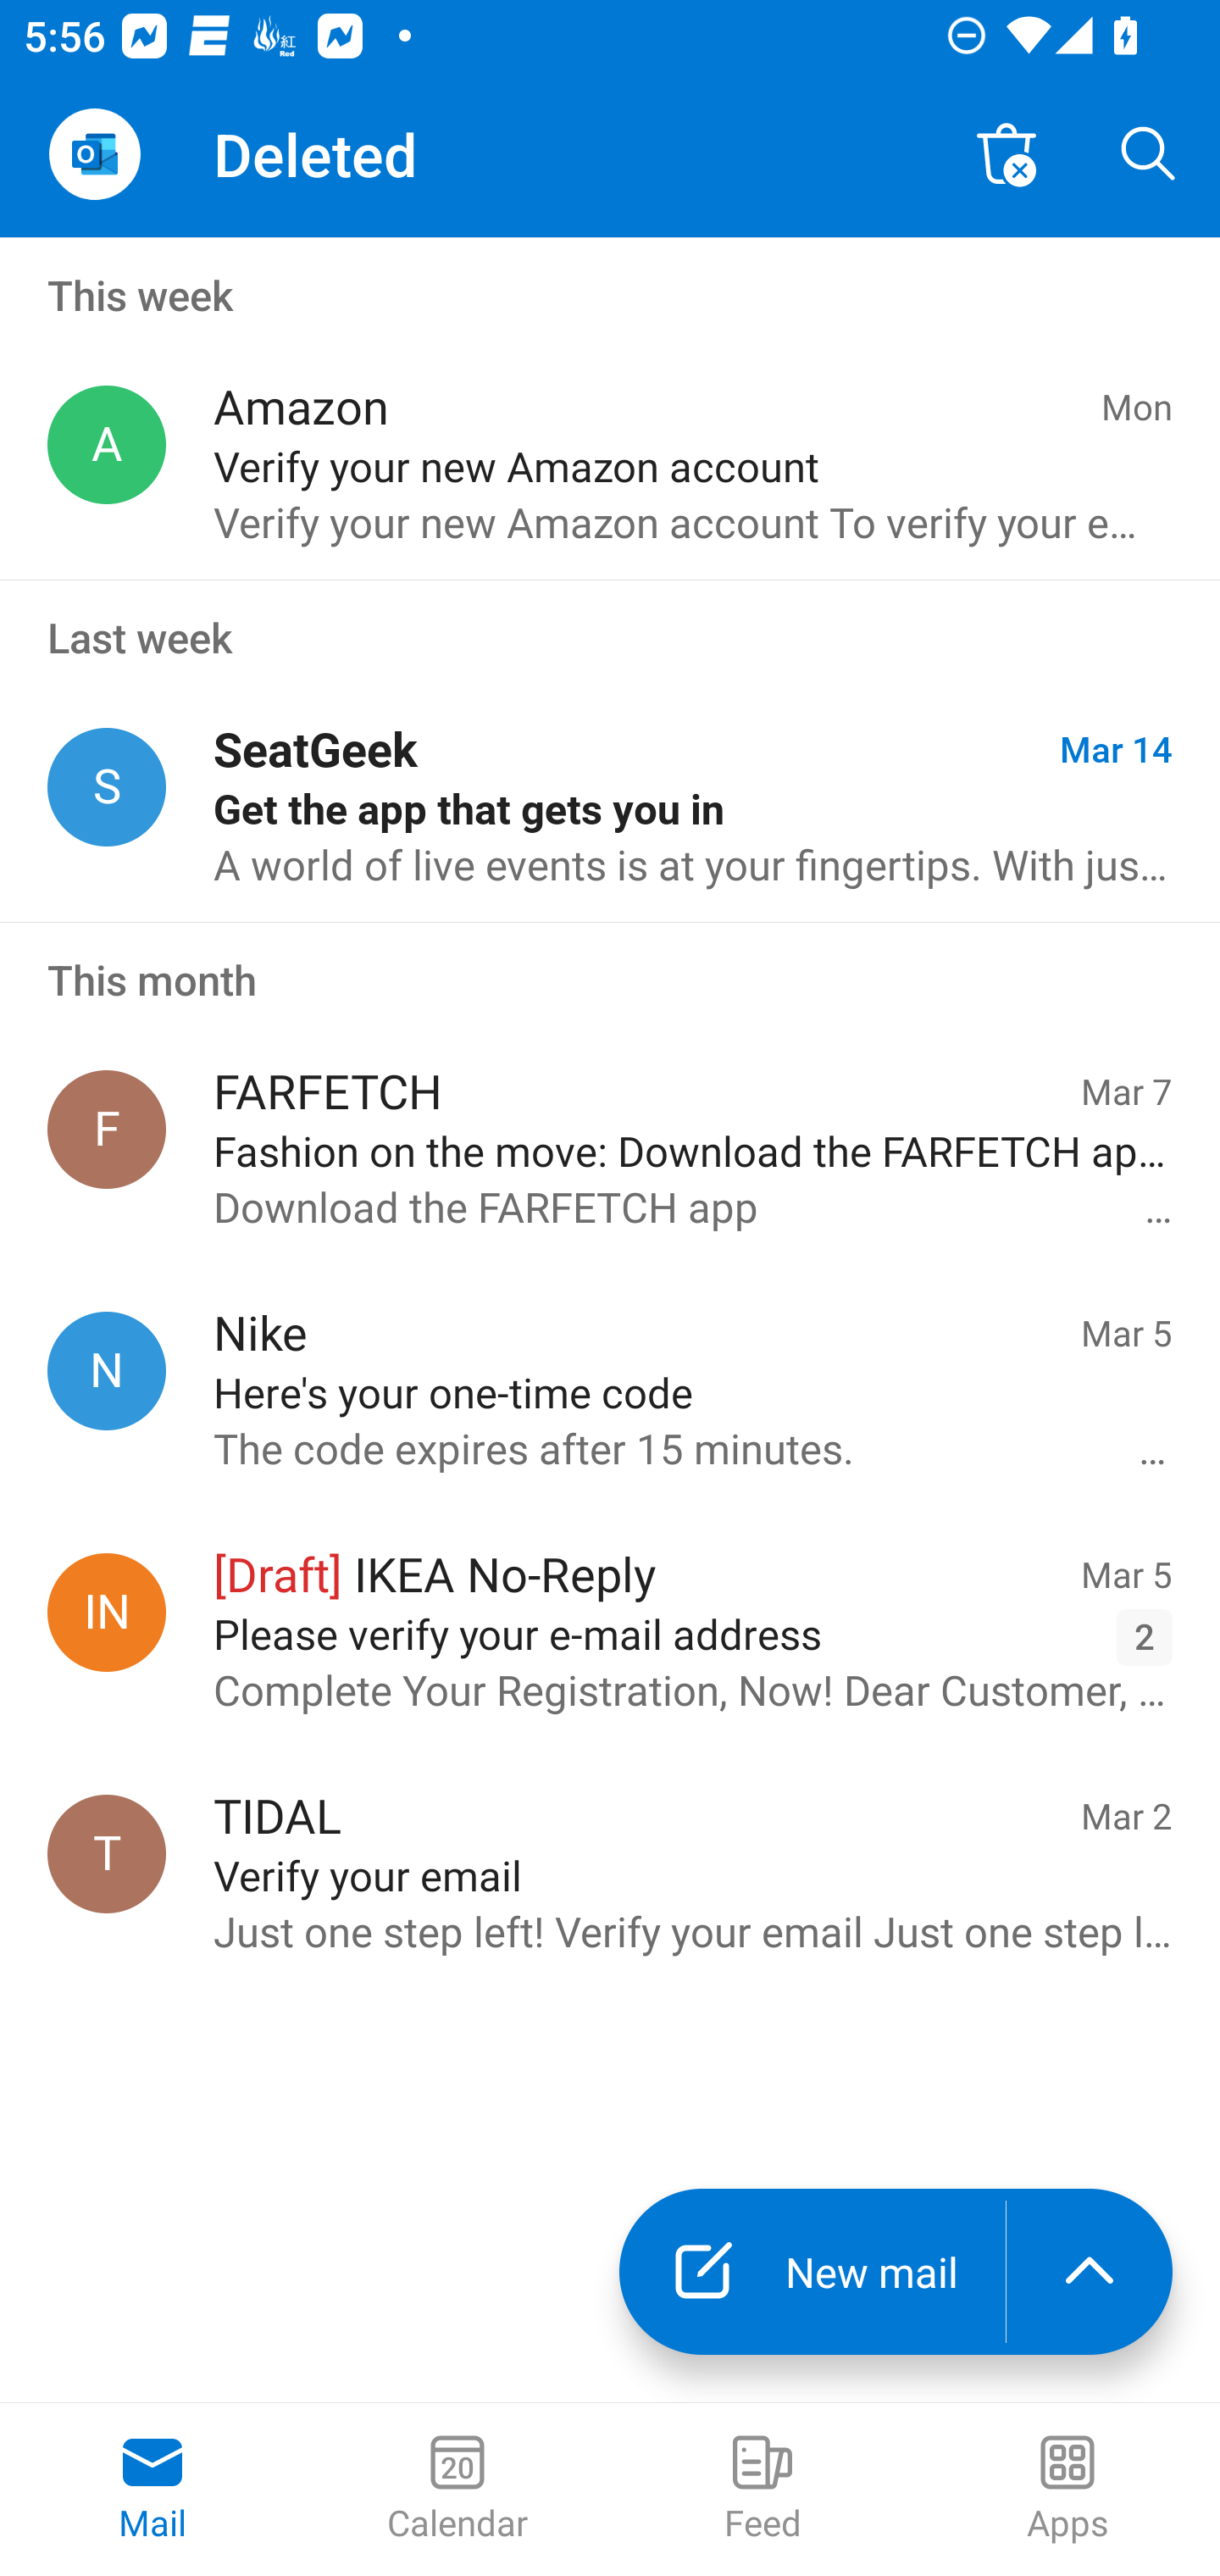 This screenshot has width=1220, height=2576. Describe the element at coordinates (94, 154) in the screenshot. I see `Open Navigation Drawer` at that location.